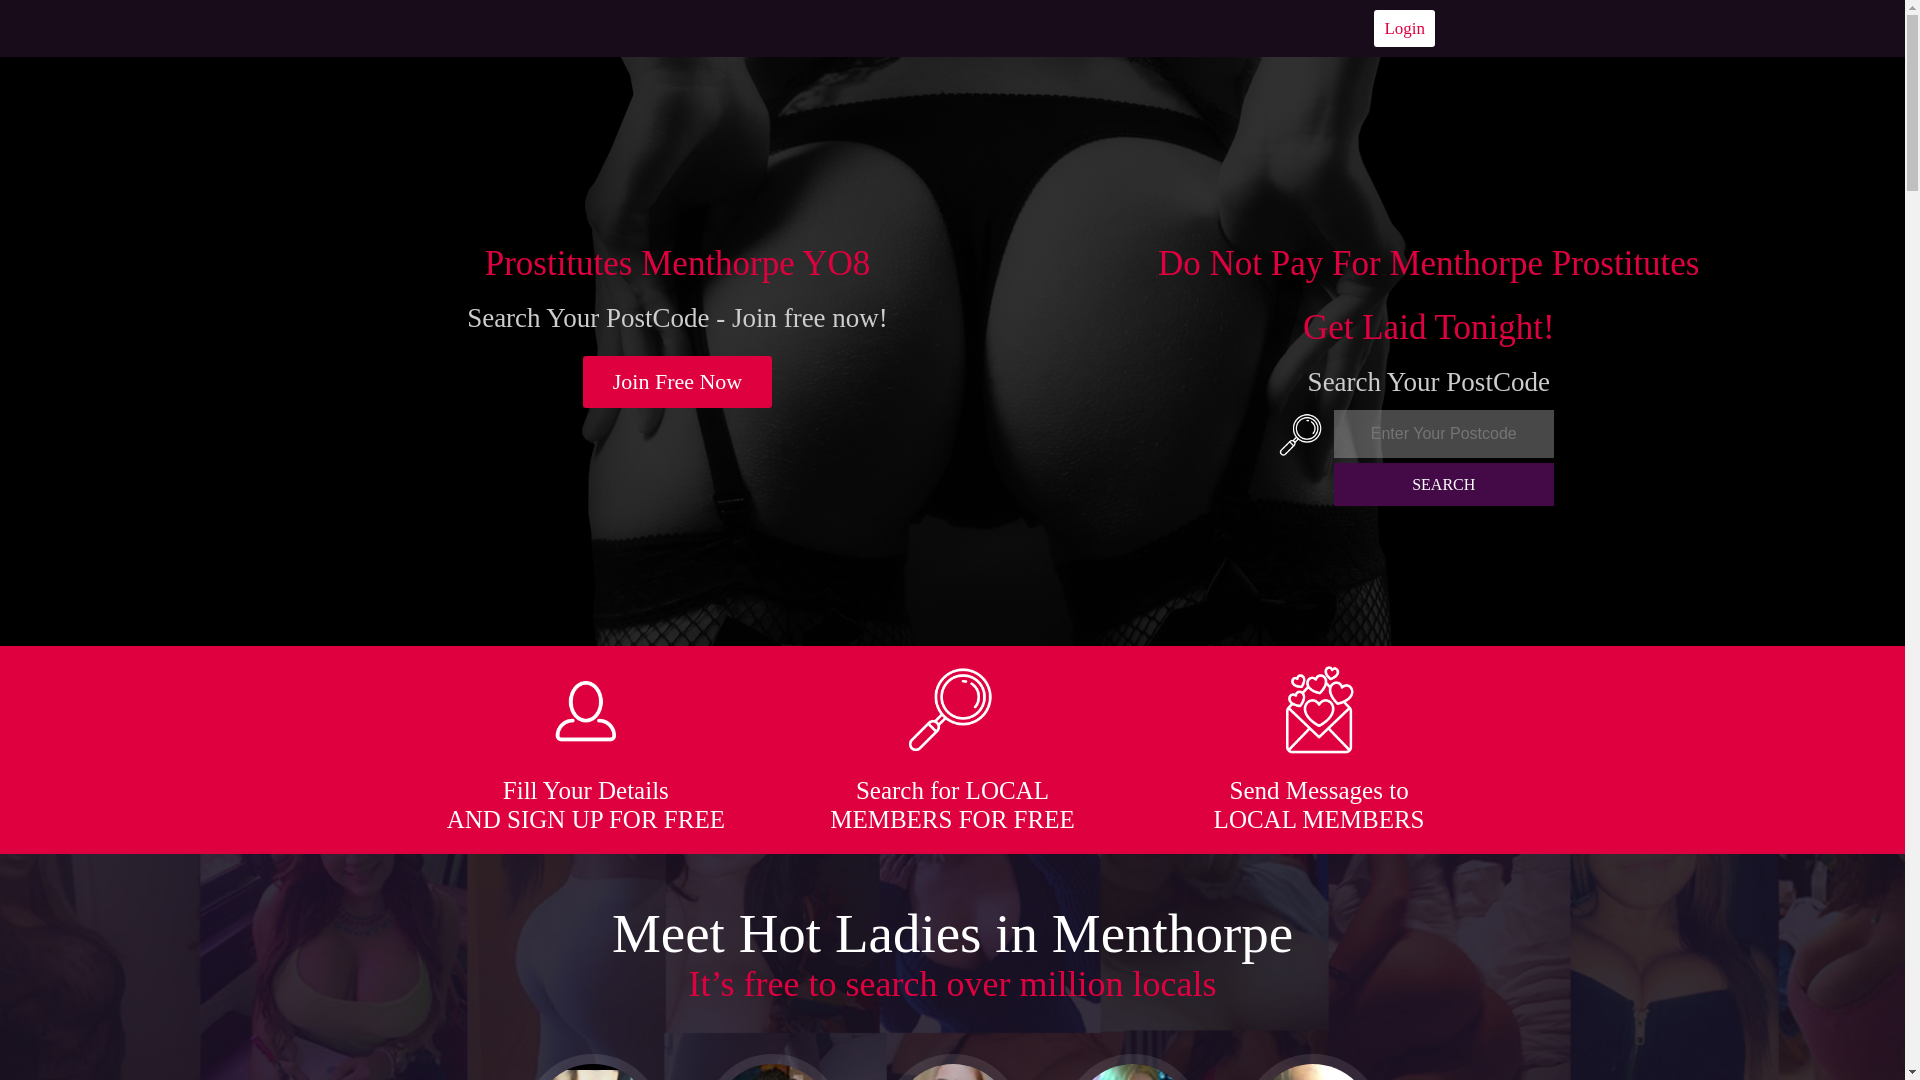 This screenshot has height=1080, width=1920. What do you see at coordinates (678, 382) in the screenshot?
I see `Join` at bounding box center [678, 382].